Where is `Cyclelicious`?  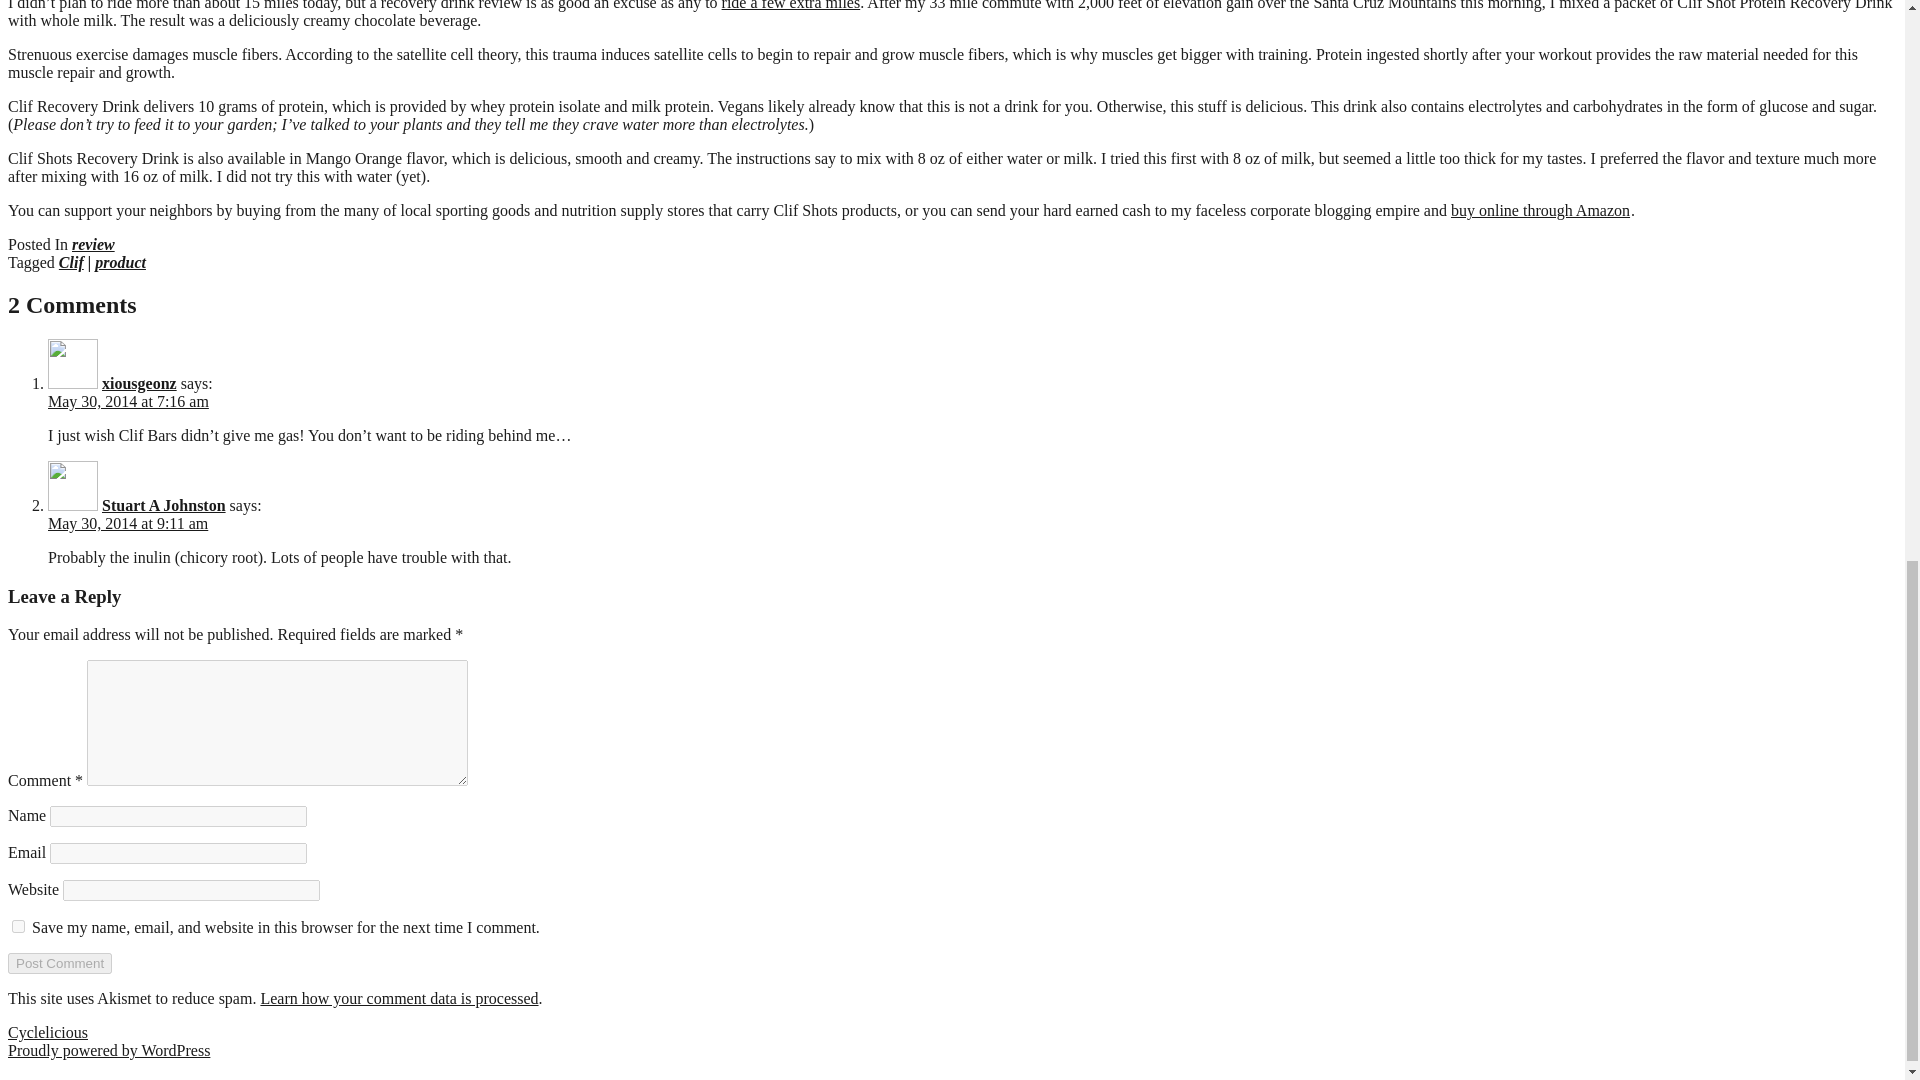 Cyclelicious is located at coordinates (48, 1032).